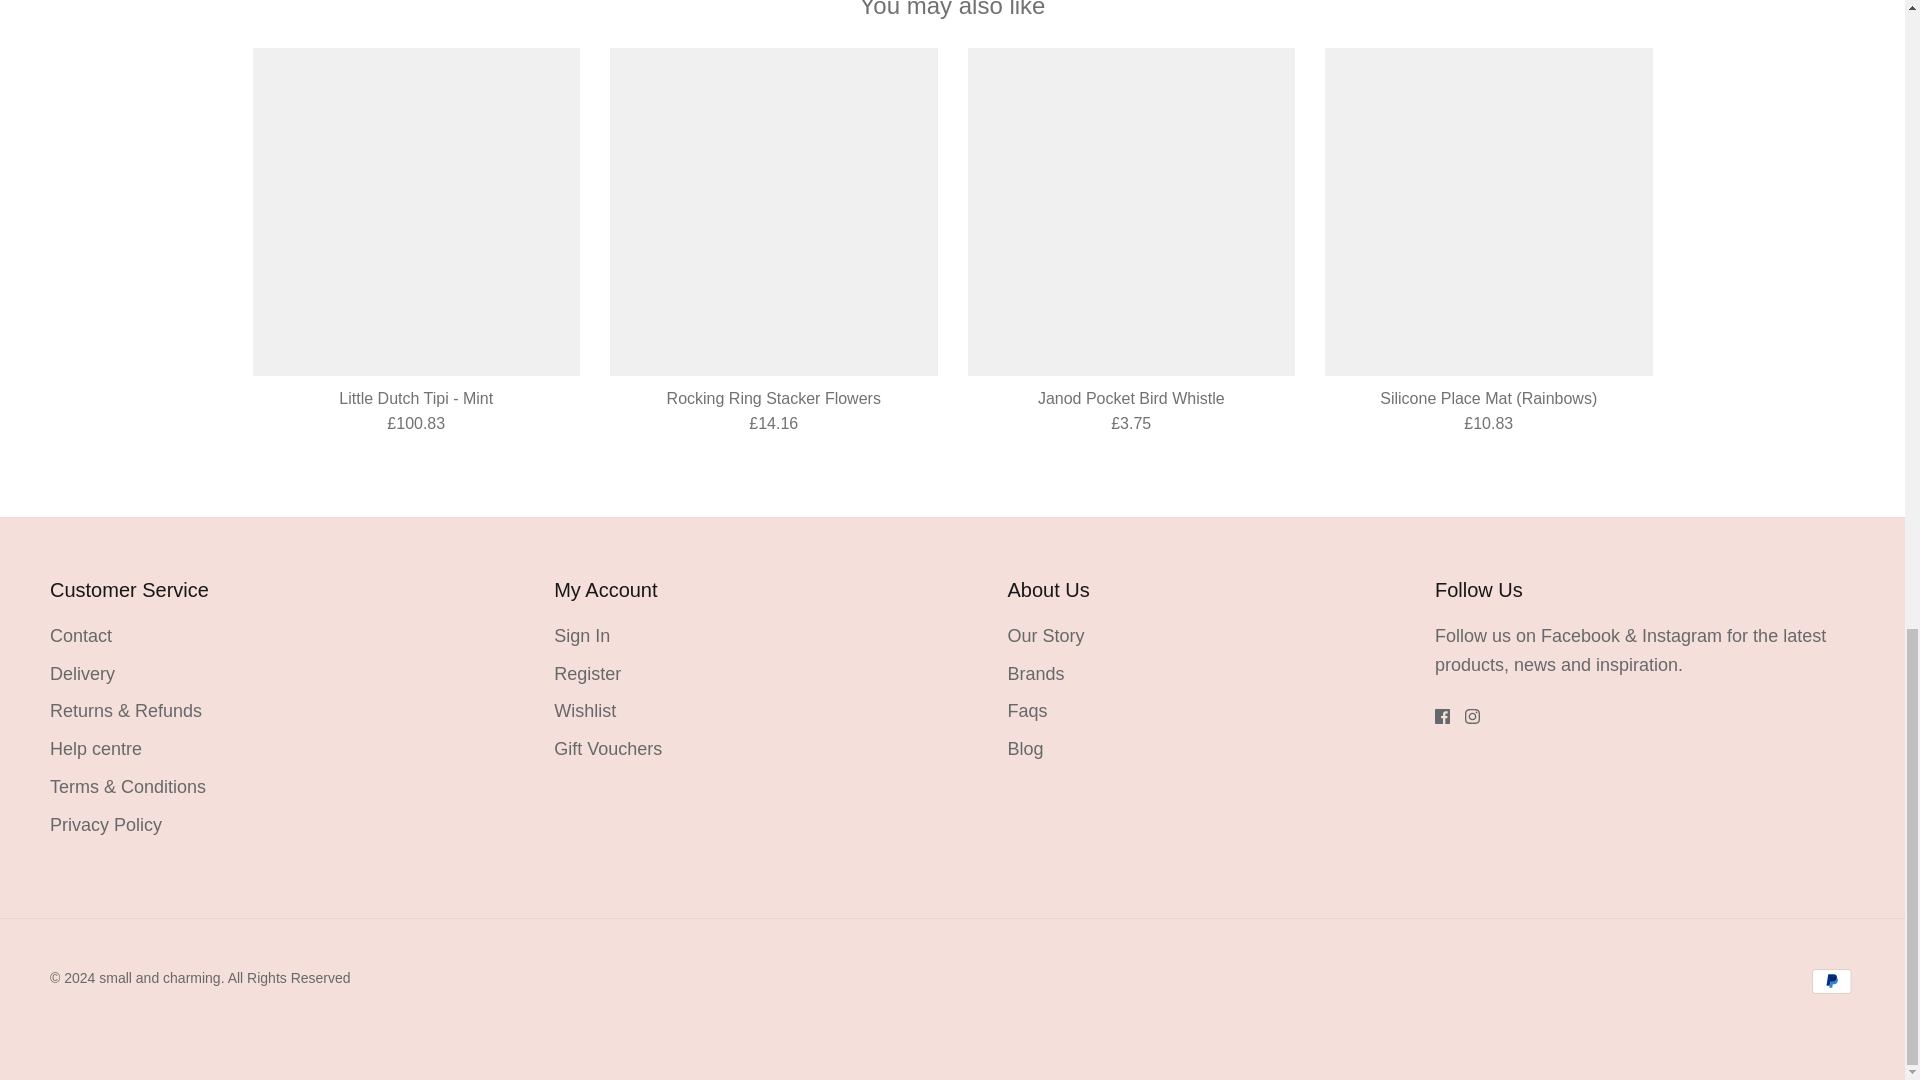  Describe the element at coordinates (1831, 980) in the screenshot. I see `PayPal` at that location.